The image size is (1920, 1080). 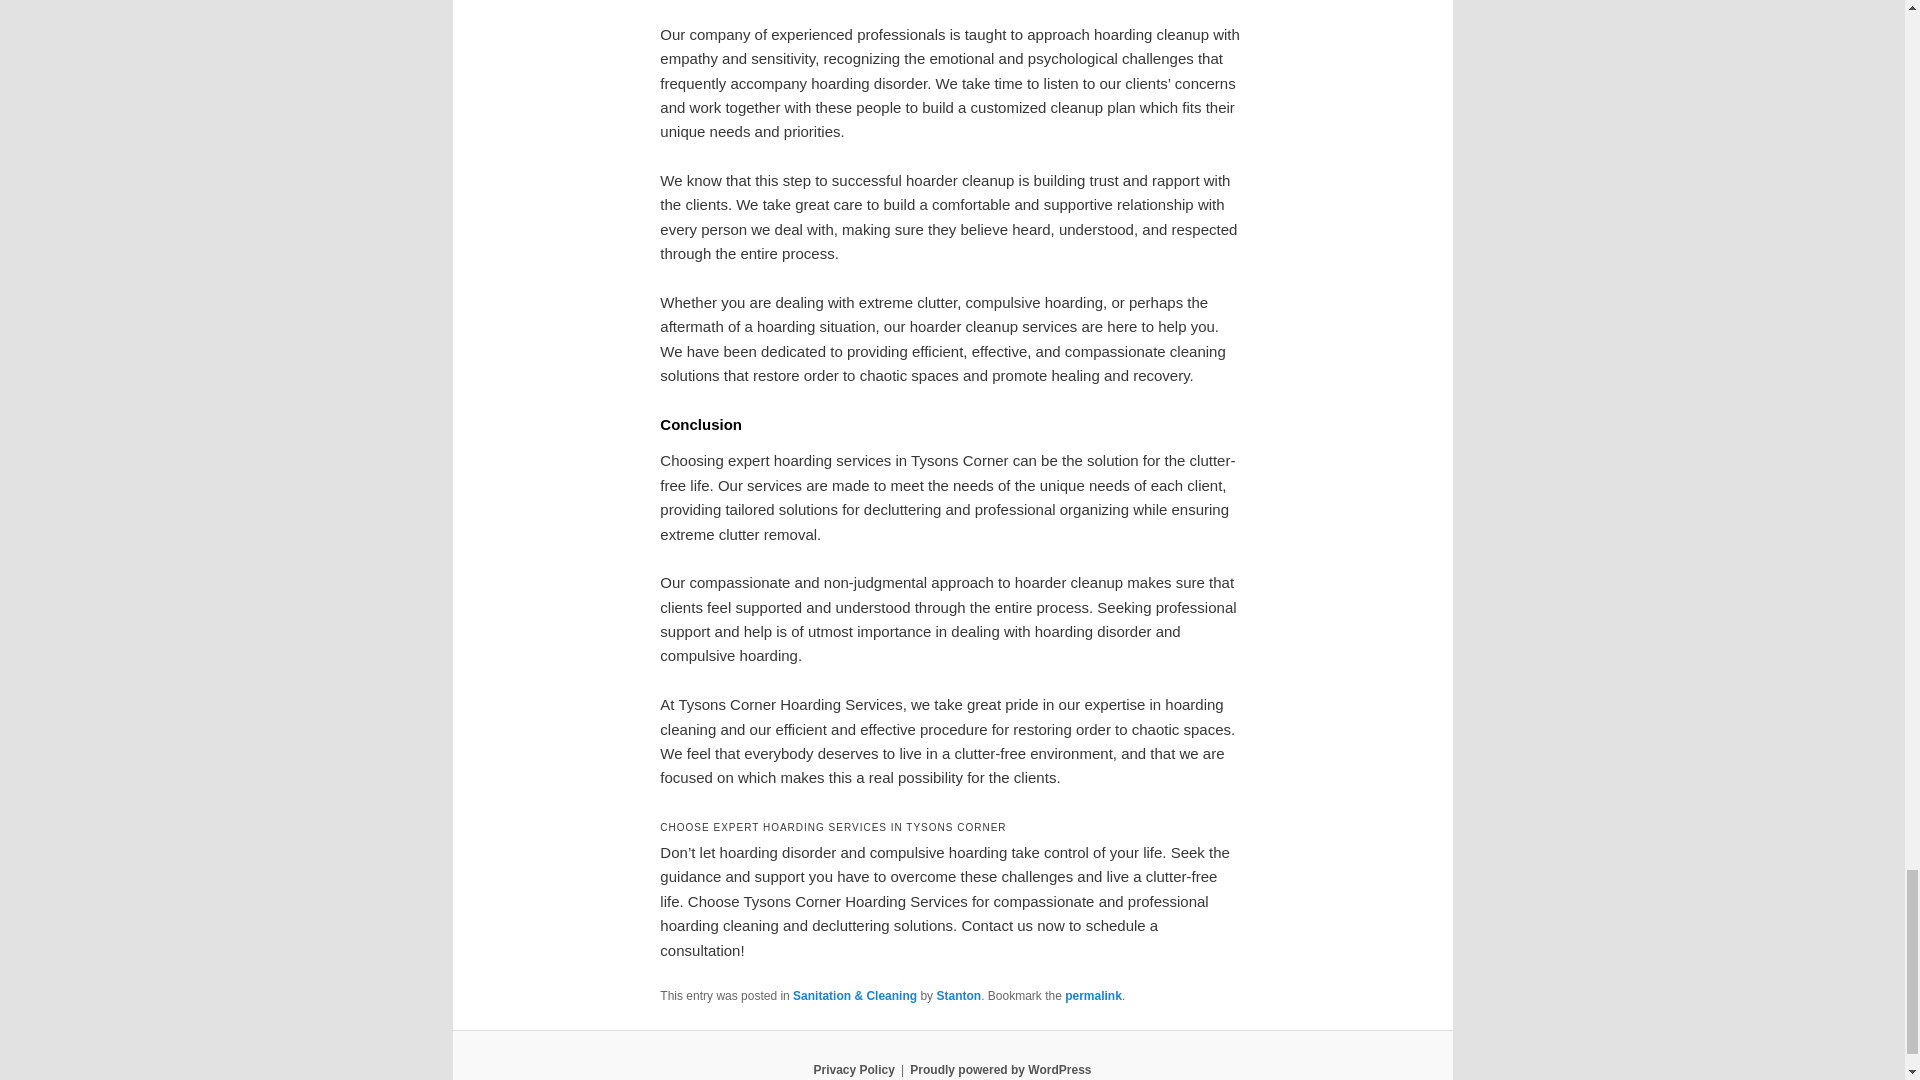 What do you see at coordinates (1000, 1069) in the screenshot?
I see `Semantic Personal Publishing Platform` at bounding box center [1000, 1069].